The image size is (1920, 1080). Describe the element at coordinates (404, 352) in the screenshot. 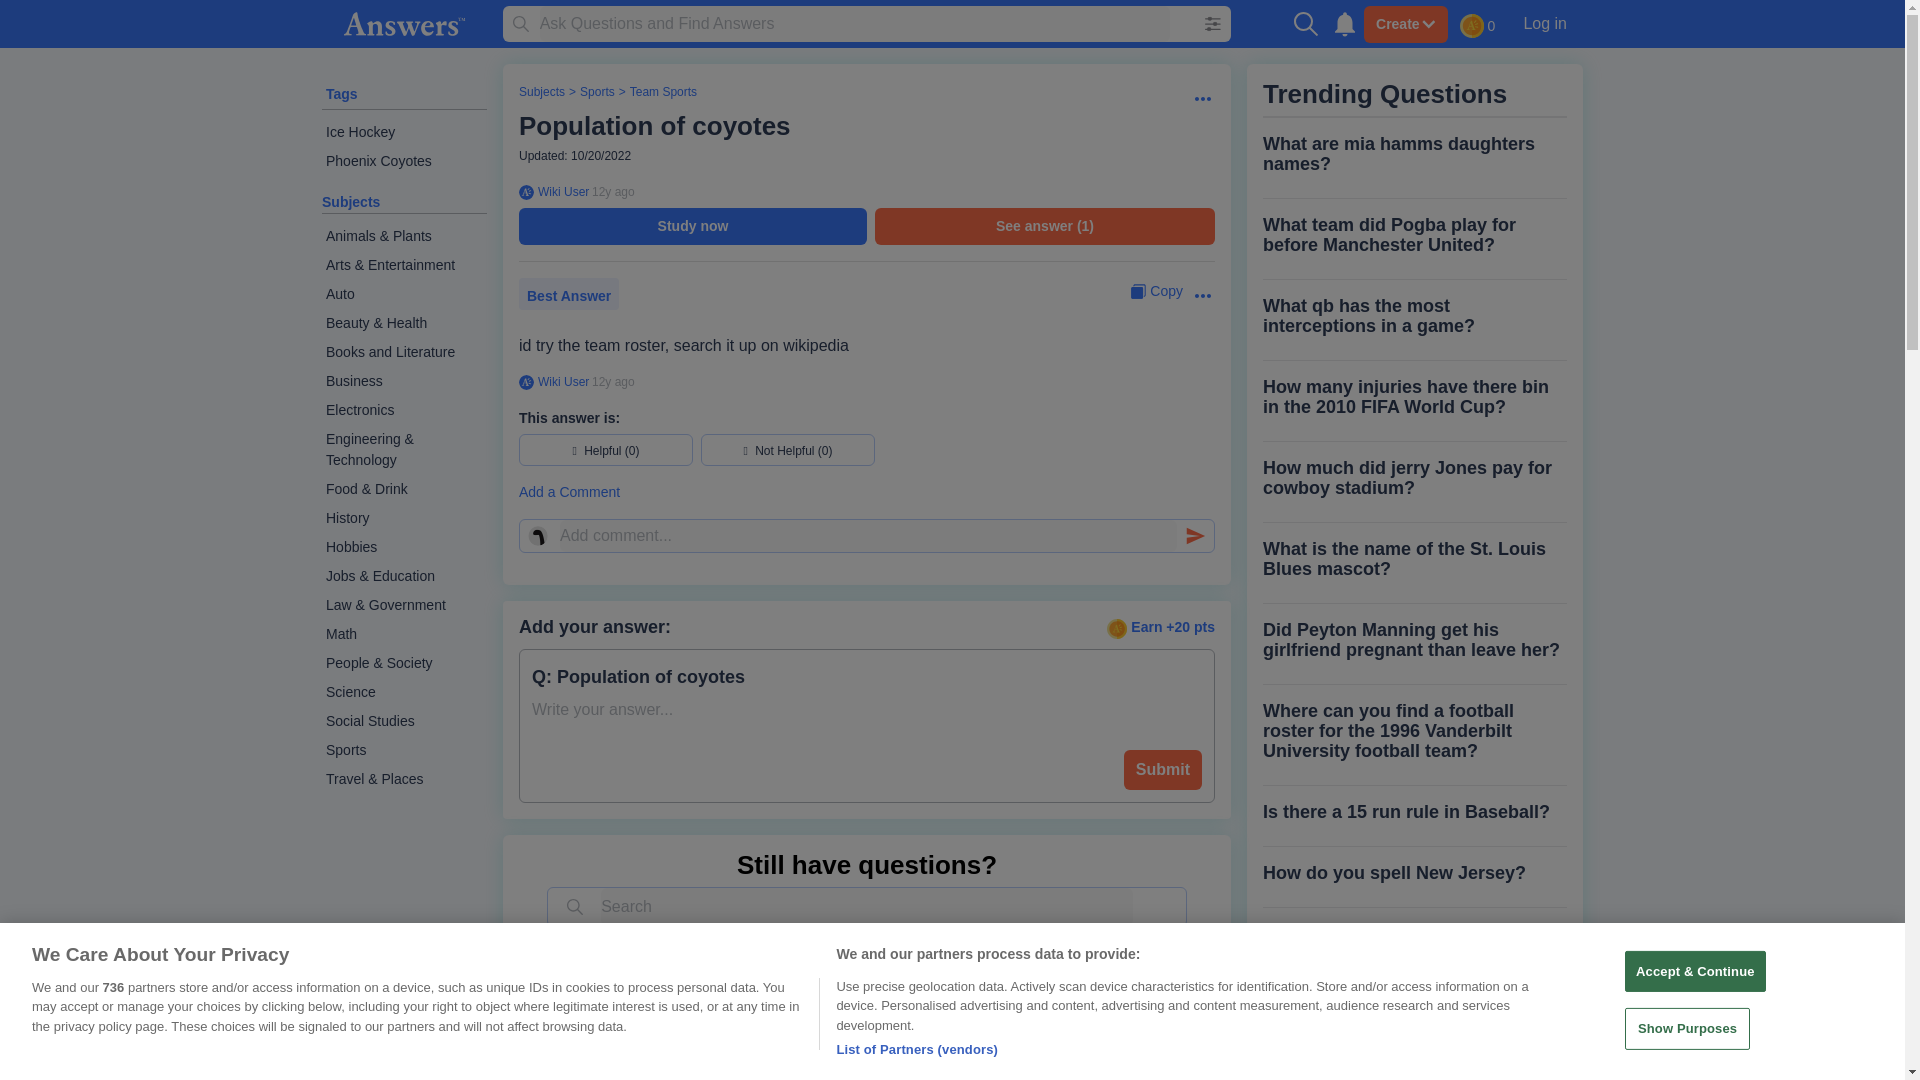

I see `Books and Literature` at that location.